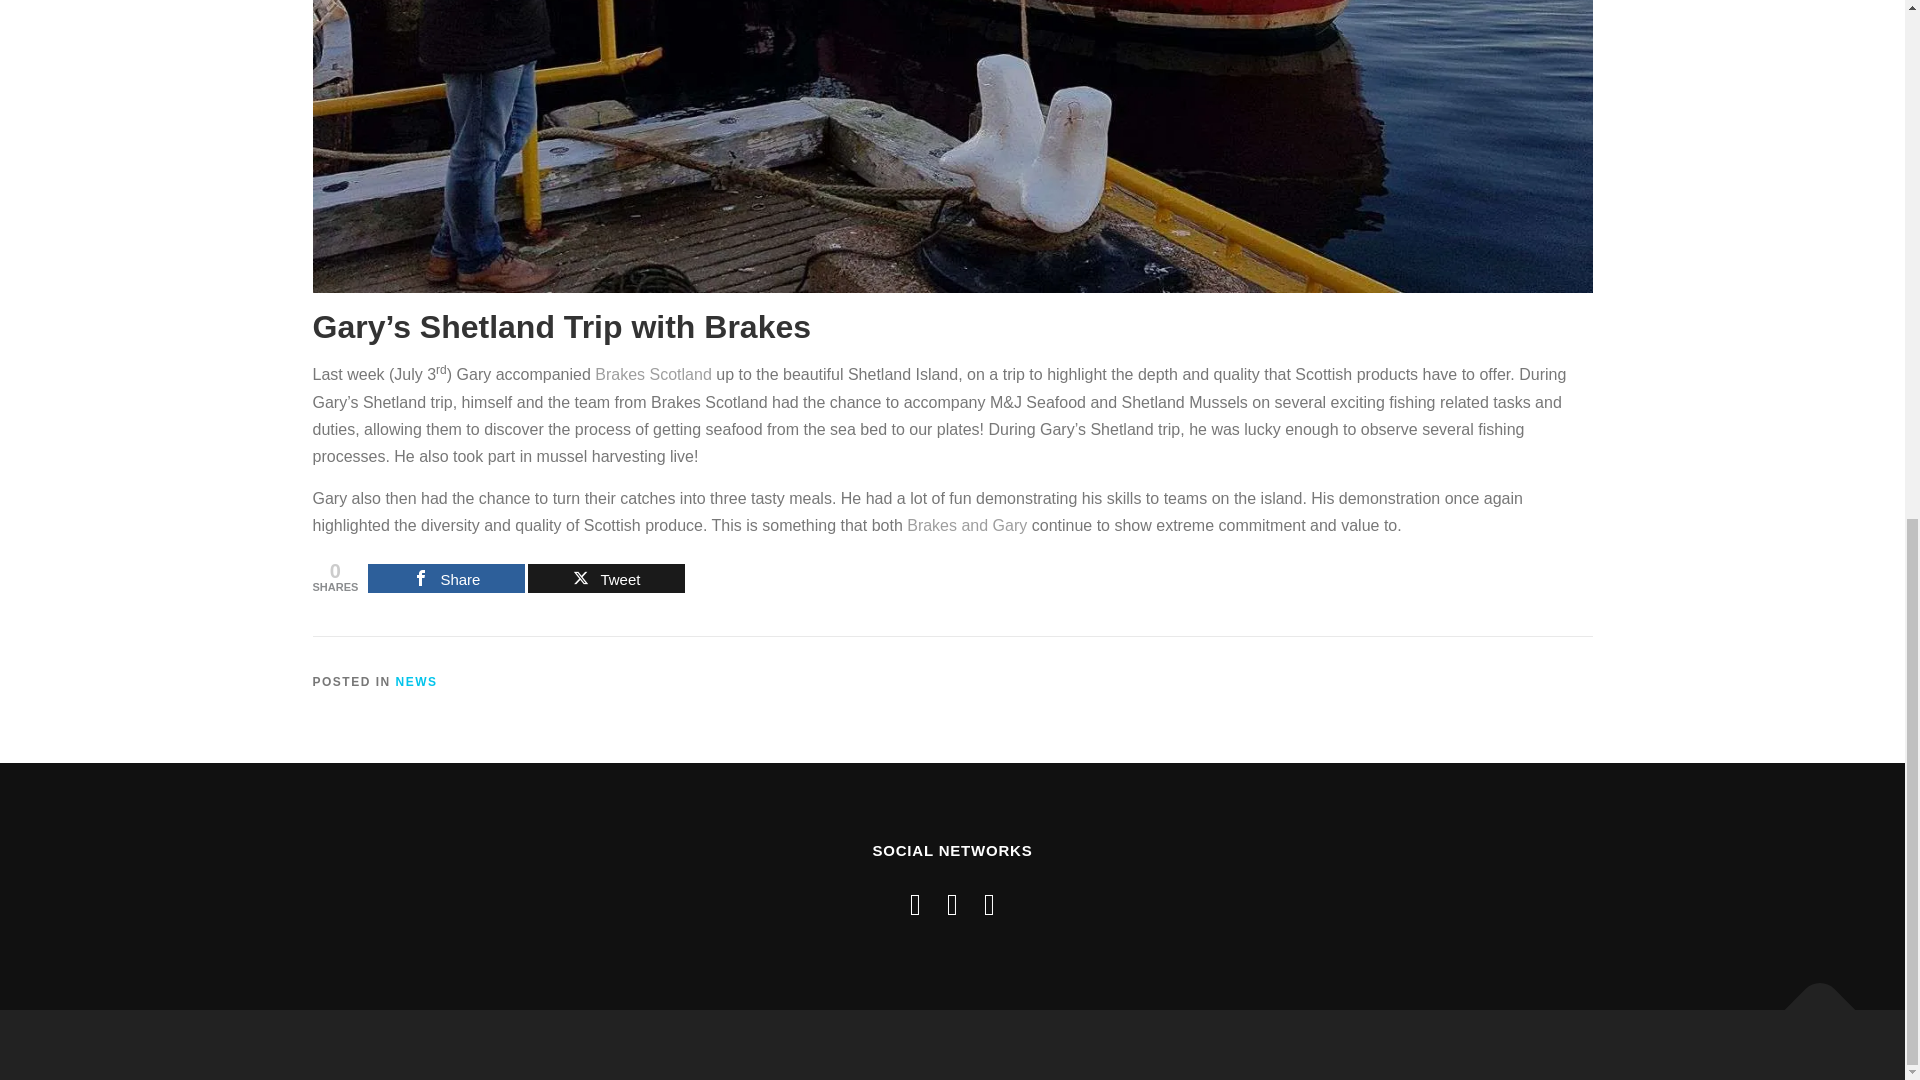  I want to click on Tweet, so click(606, 578).